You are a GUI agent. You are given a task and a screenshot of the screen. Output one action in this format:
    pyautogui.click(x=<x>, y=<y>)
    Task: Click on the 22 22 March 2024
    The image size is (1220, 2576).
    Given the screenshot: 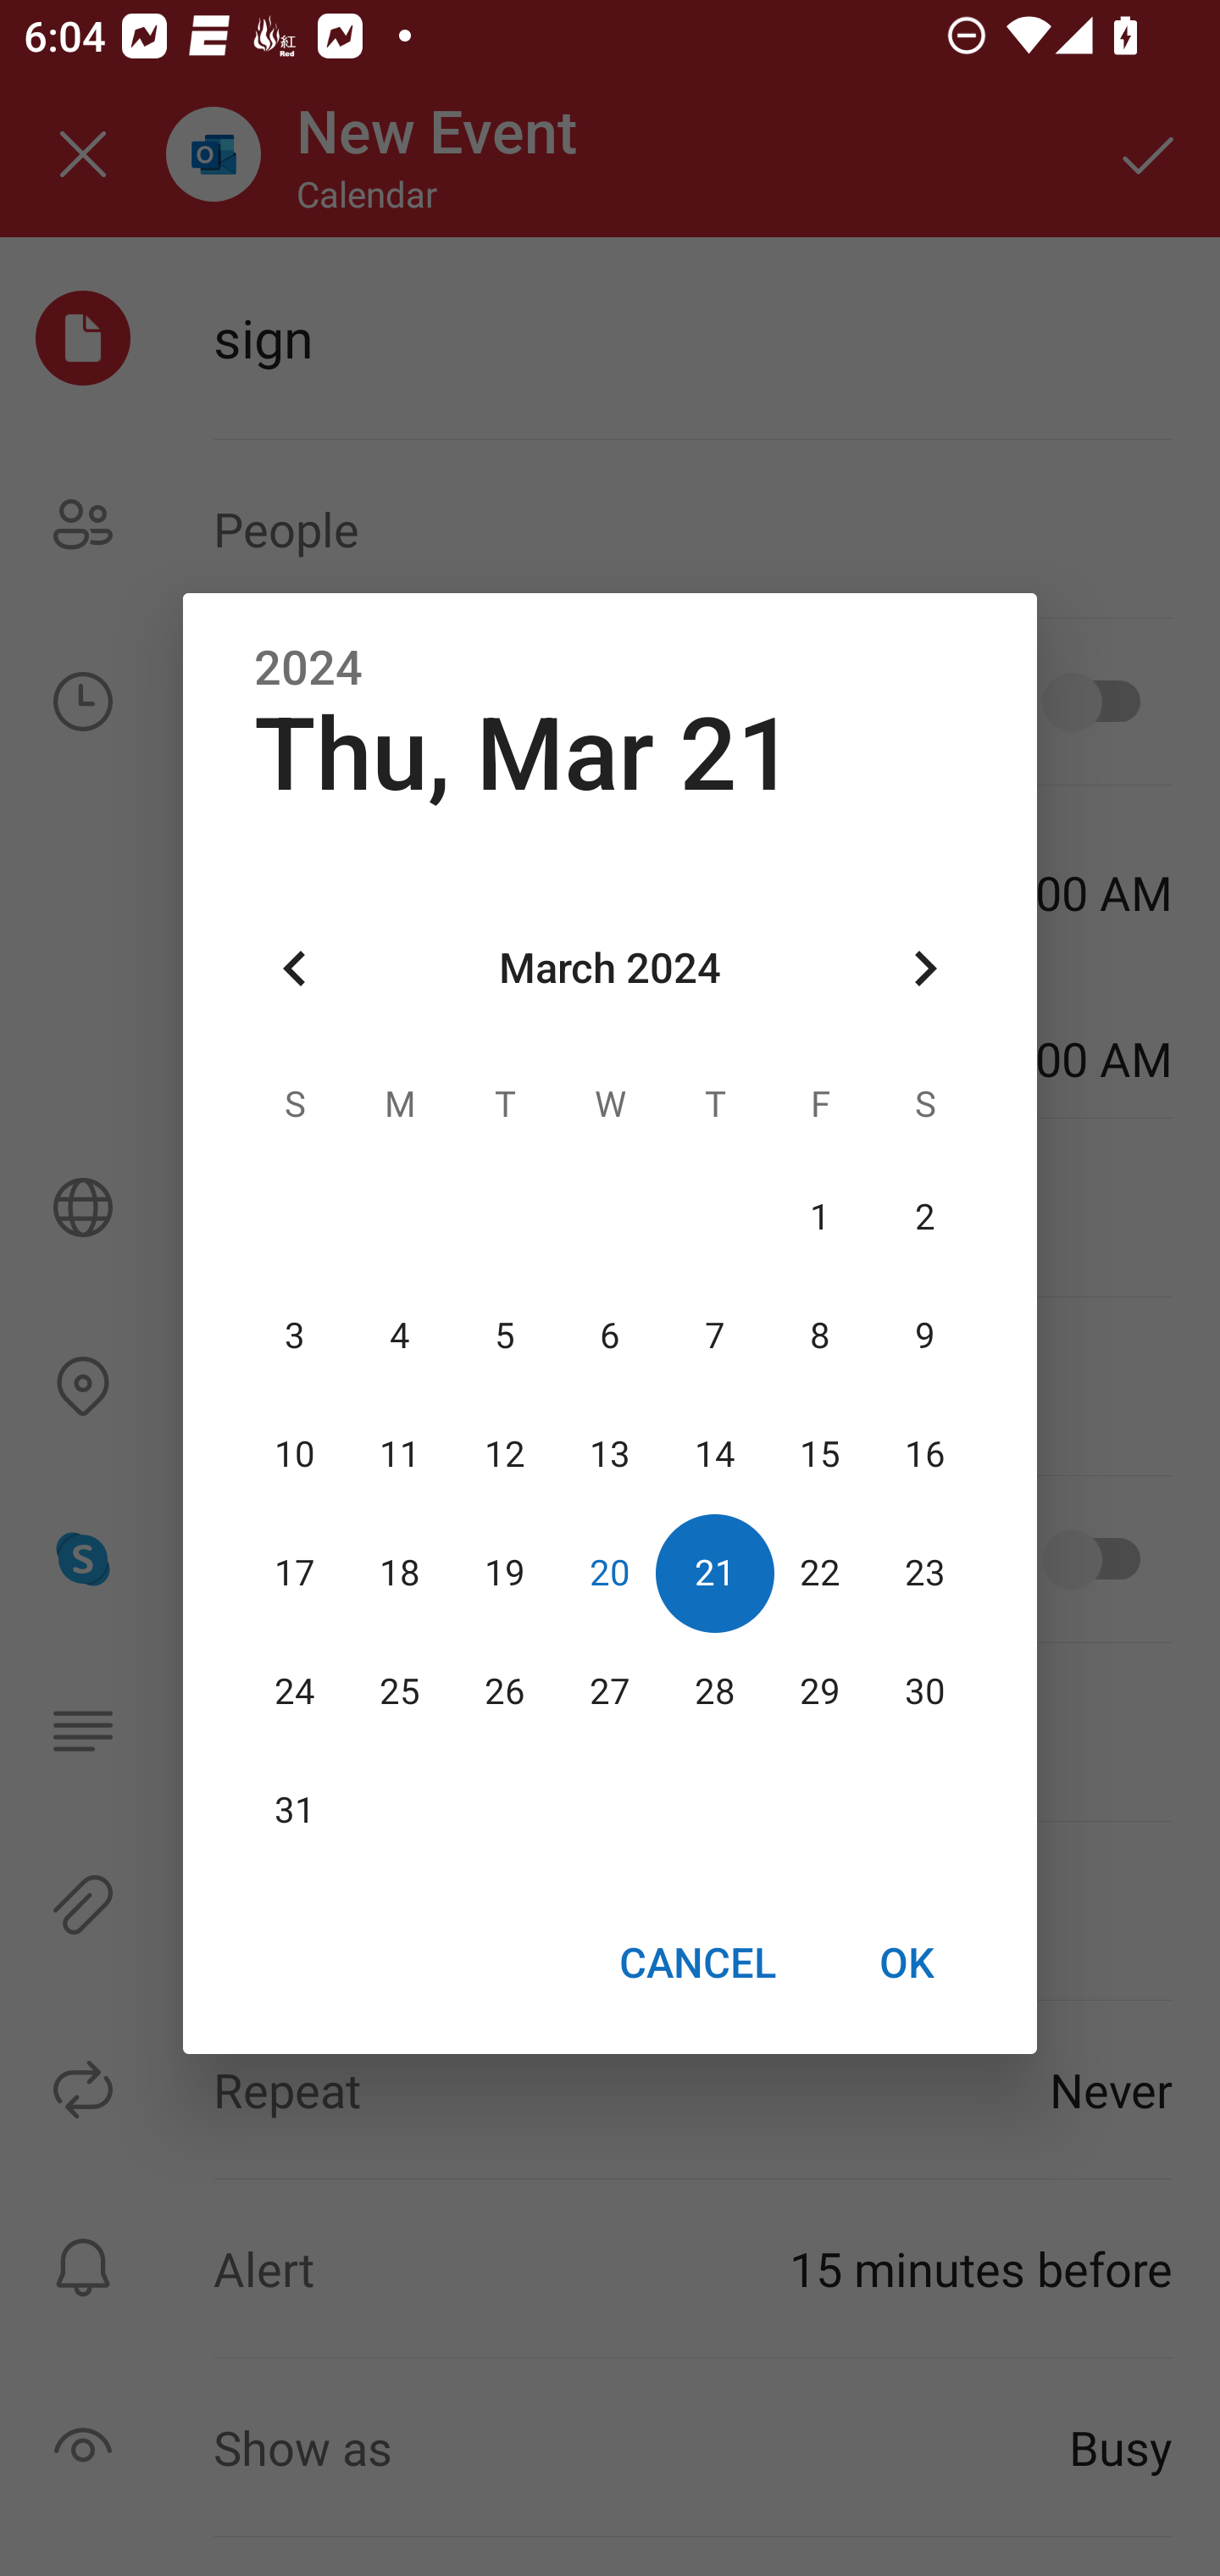 What is the action you would take?
    pyautogui.click(x=819, y=1574)
    